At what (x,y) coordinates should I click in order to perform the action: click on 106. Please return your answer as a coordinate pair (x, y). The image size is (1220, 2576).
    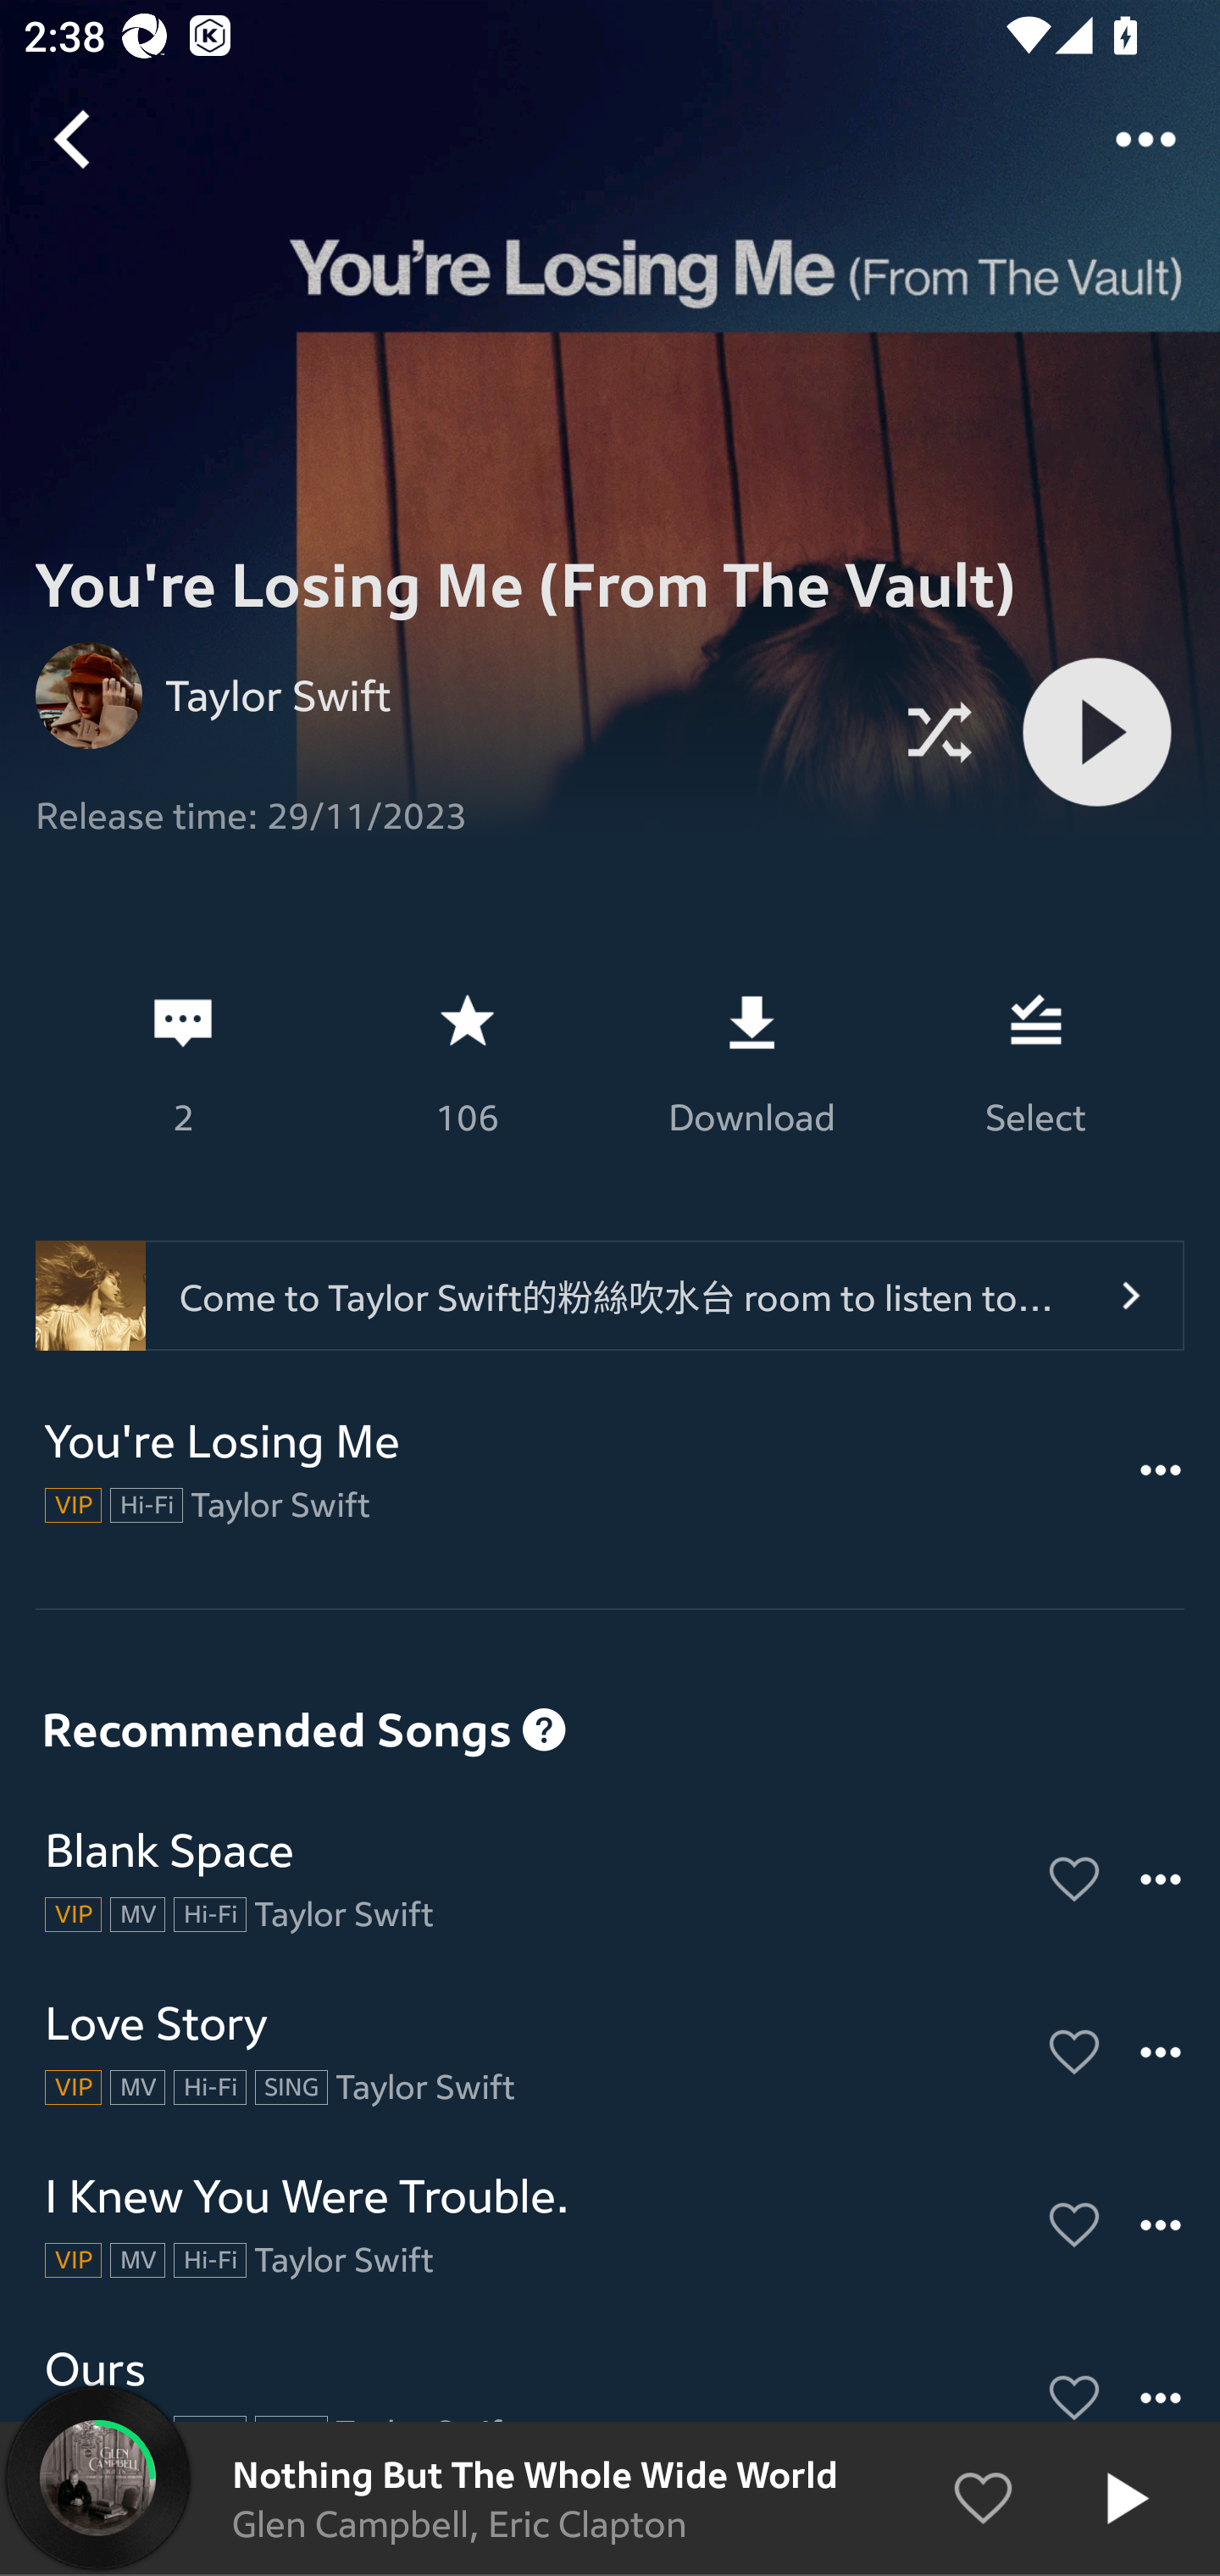
    Looking at the image, I should click on (467, 1063).